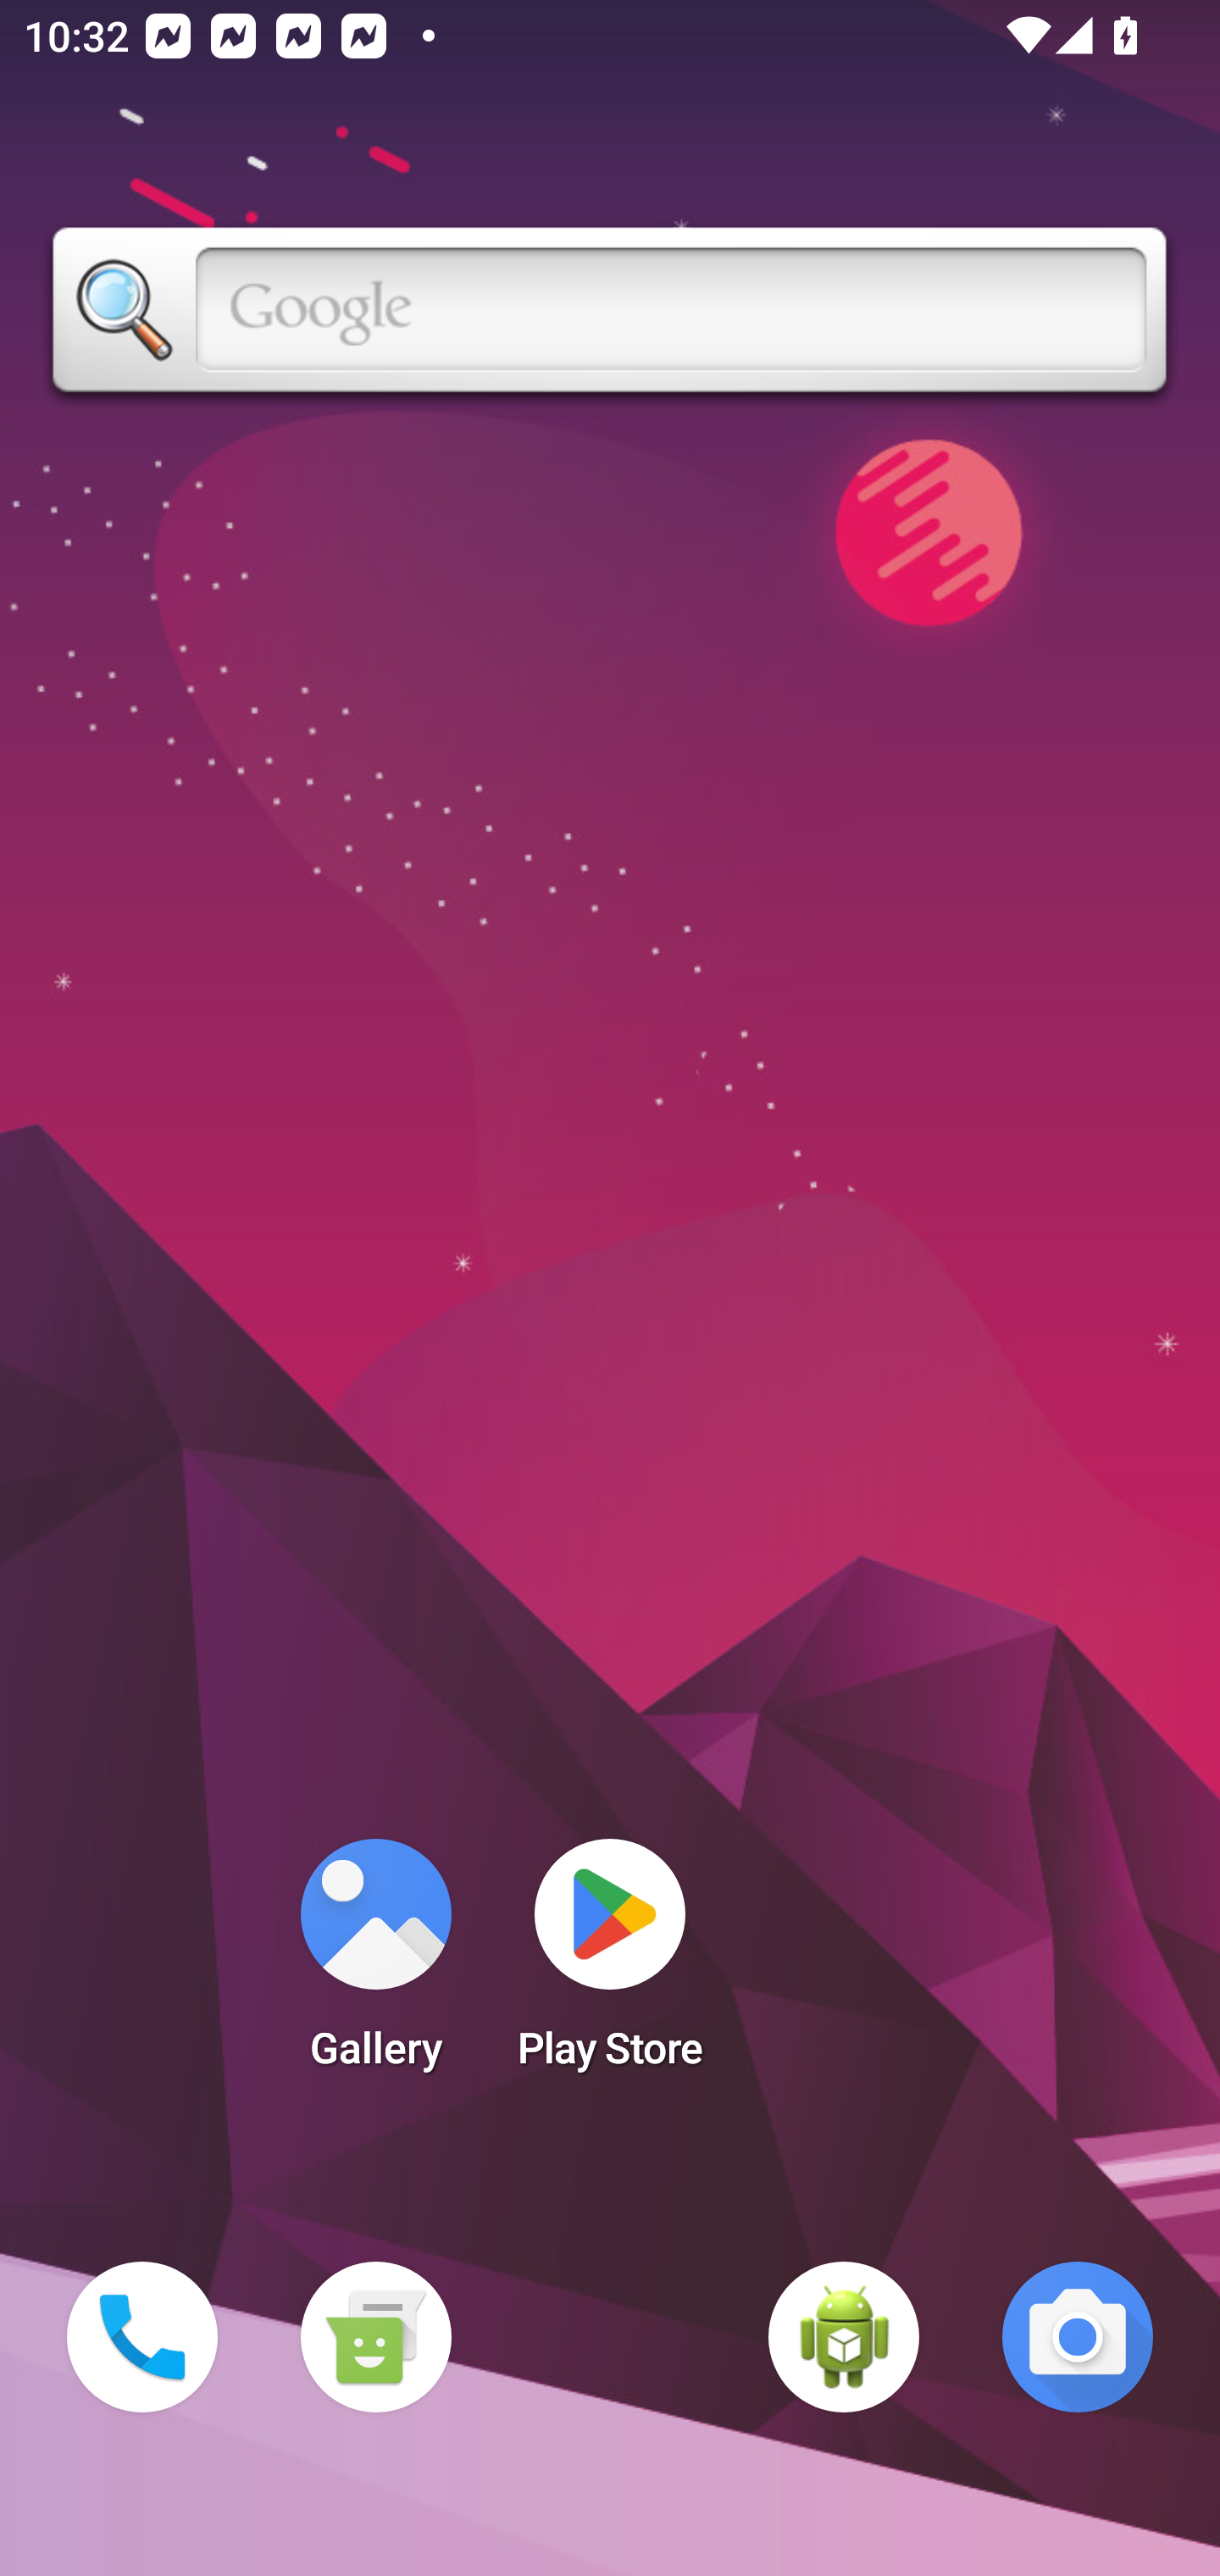 This screenshot has height=2576, width=1220. I want to click on Phone, so click(142, 2337).